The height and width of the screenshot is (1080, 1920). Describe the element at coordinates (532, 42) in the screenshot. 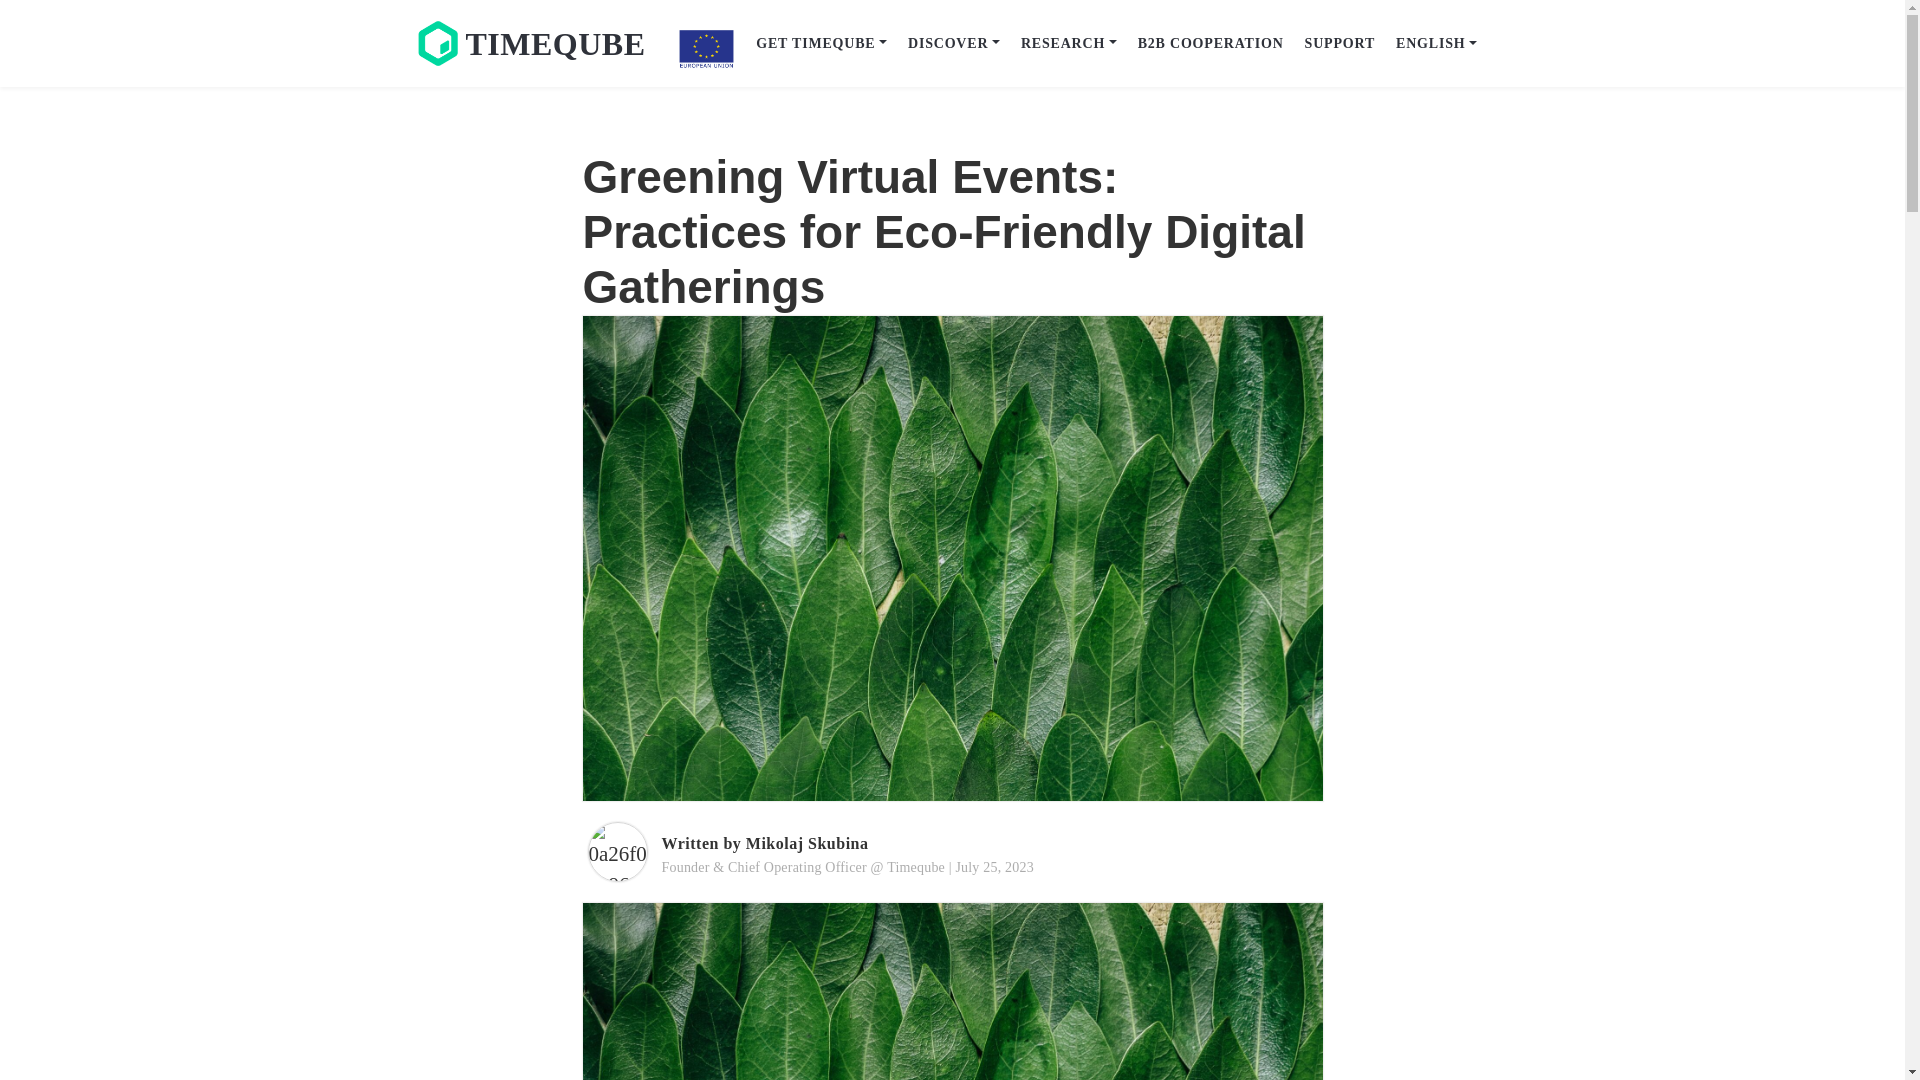

I see `TIMEQUBE` at that location.